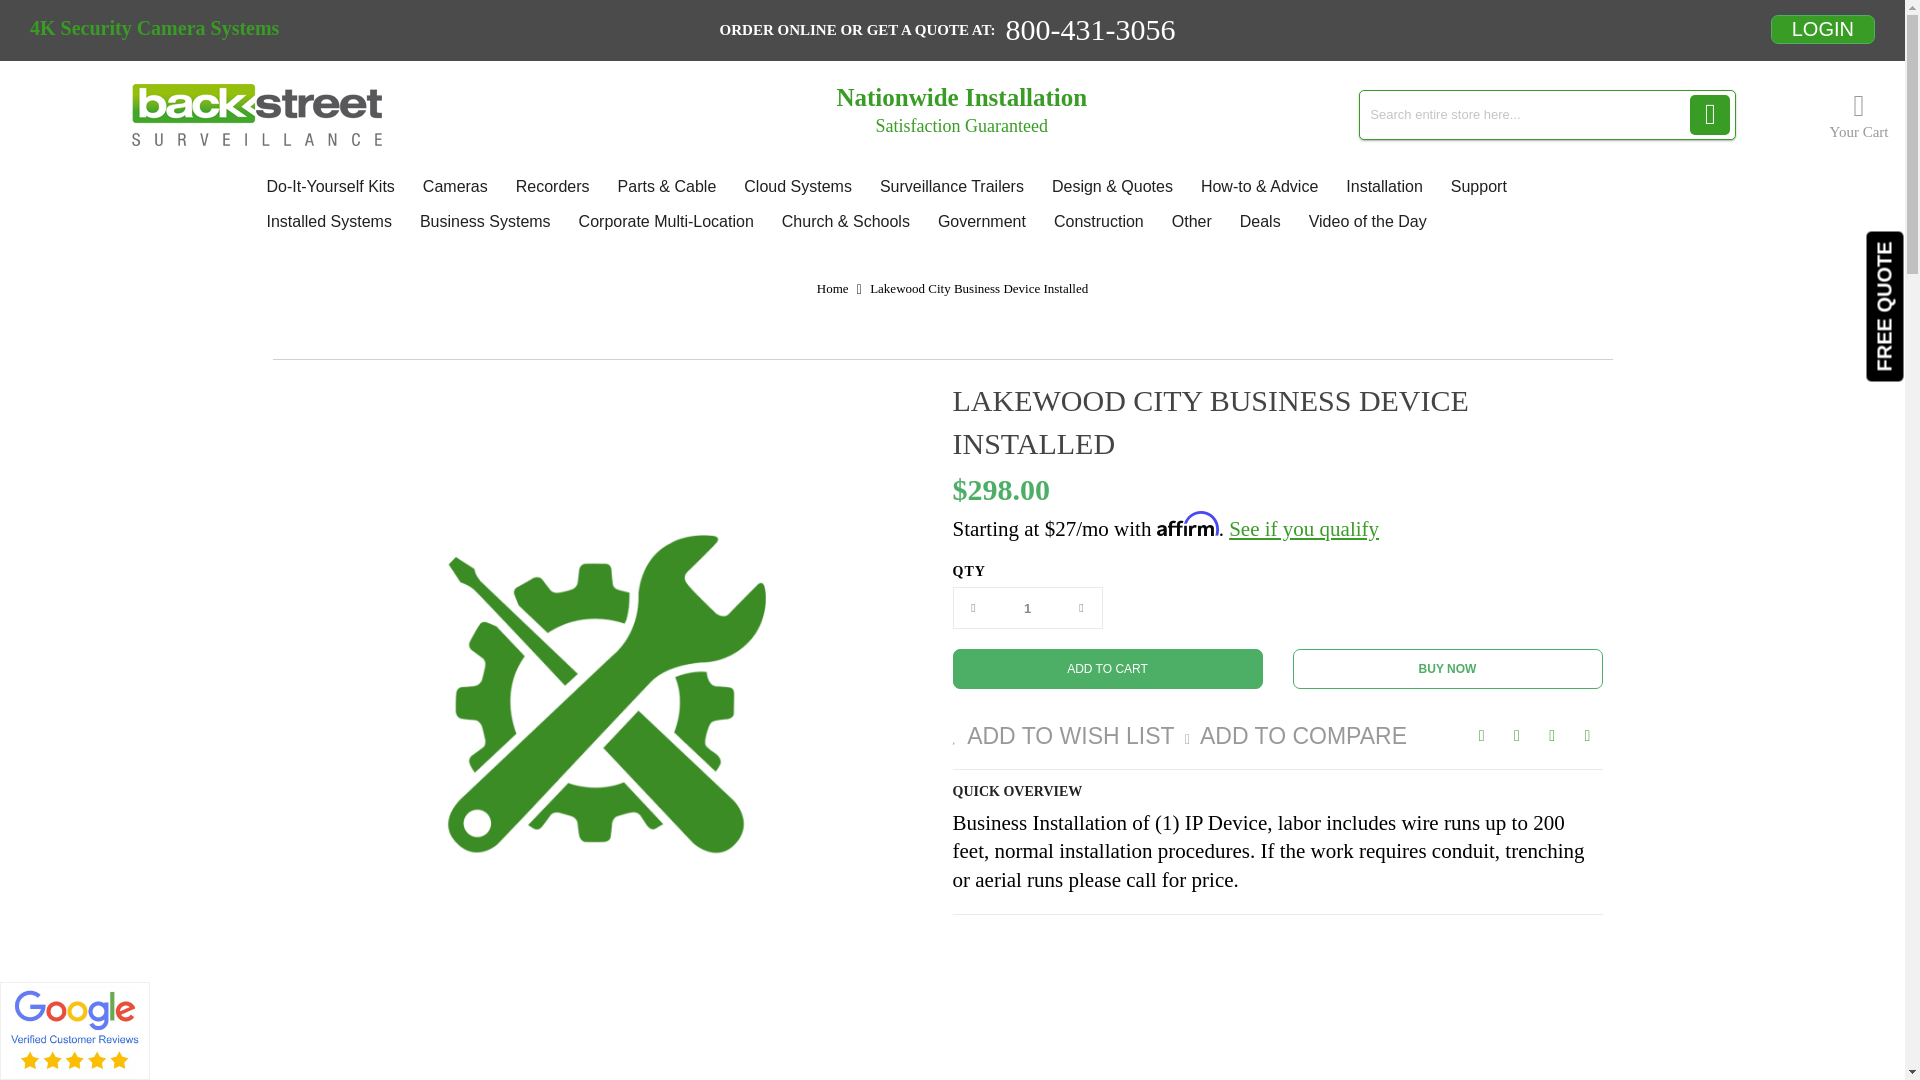 This screenshot has width=1920, height=1080. Describe the element at coordinates (1822, 30) in the screenshot. I see `LOGIN` at that location.